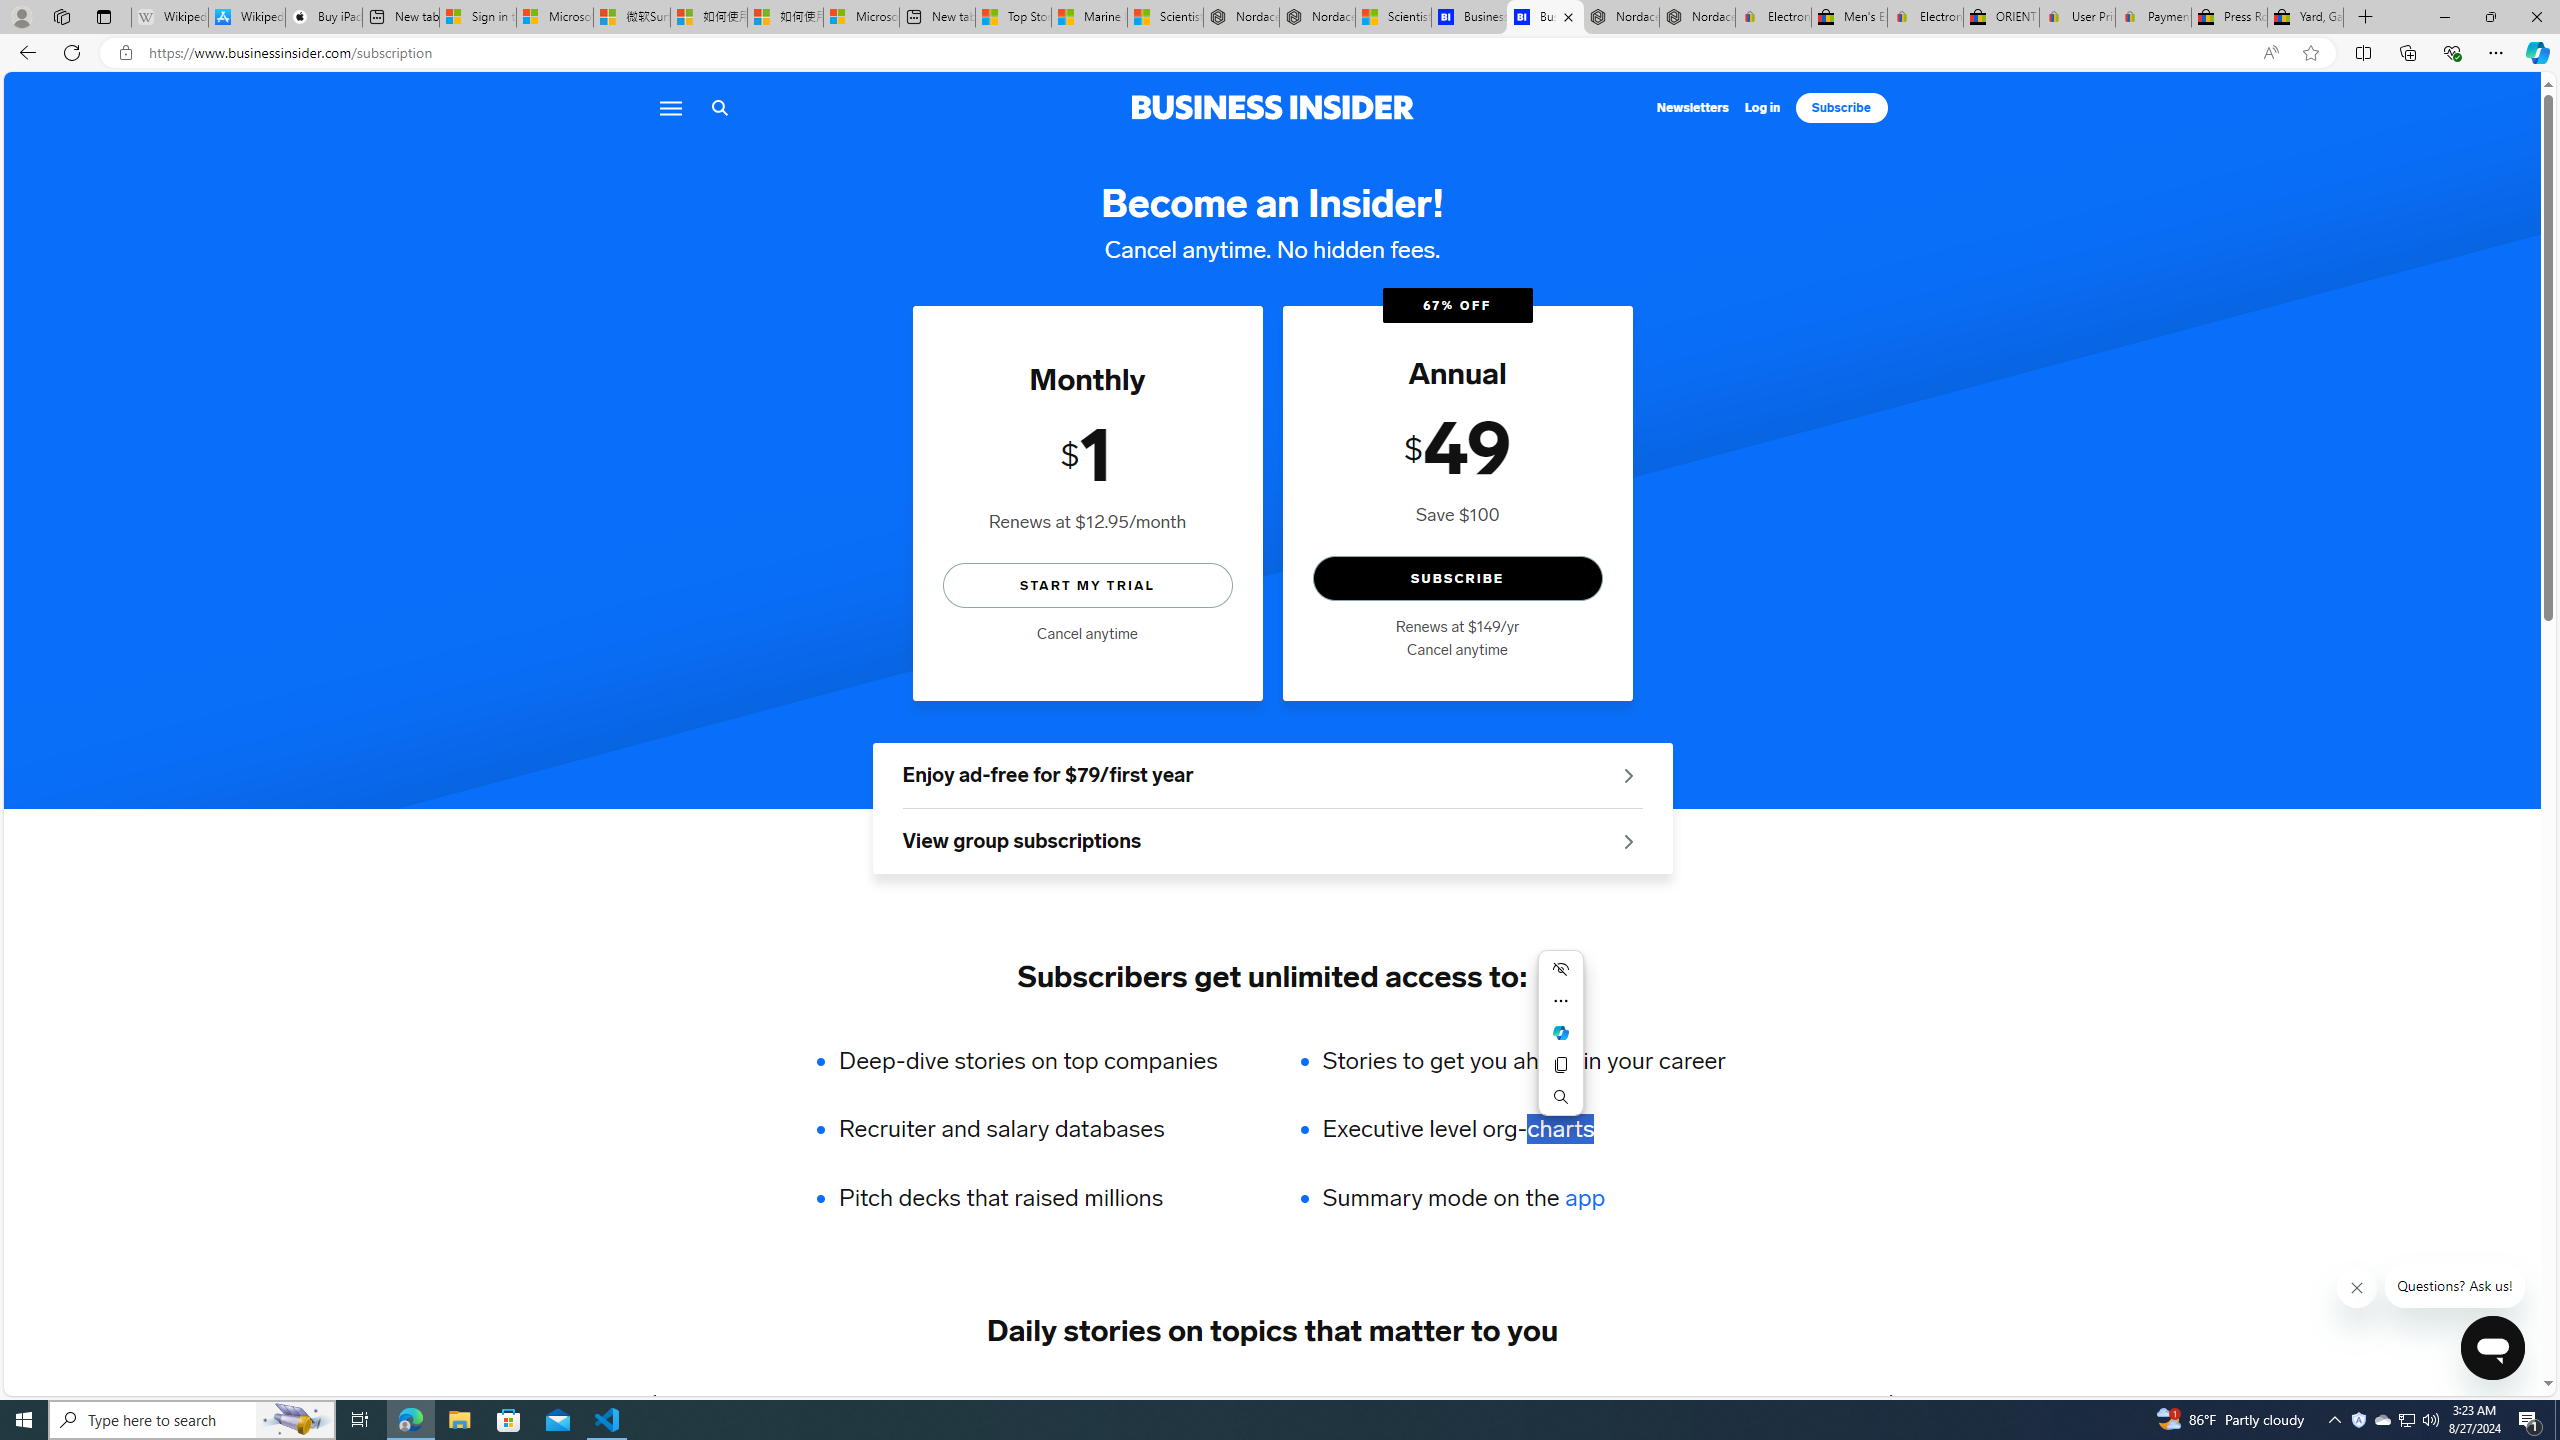 This screenshot has width=2560, height=1440. What do you see at coordinates (2077, 17) in the screenshot?
I see `User Privacy Notice | eBay` at bounding box center [2077, 17].